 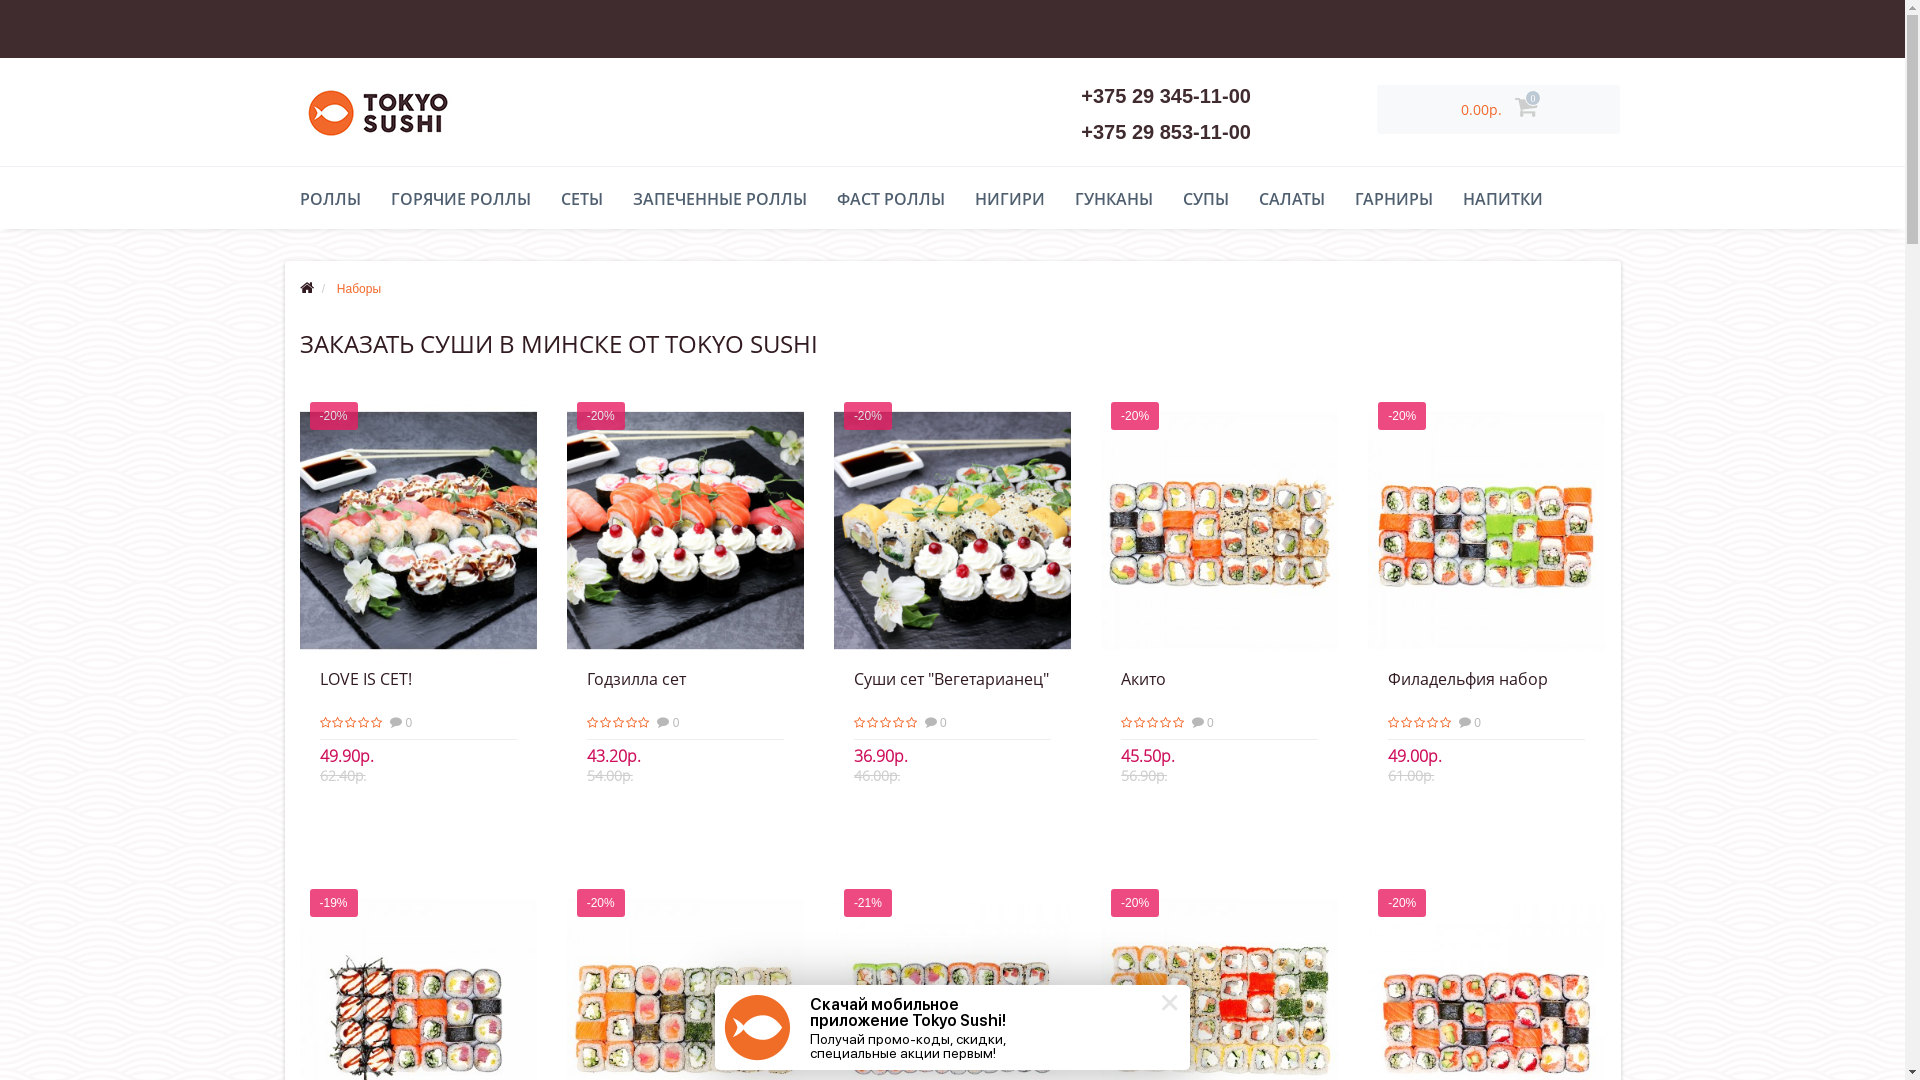 I want to click on +375 29 853-11-00, so click(x=1166, y=132).